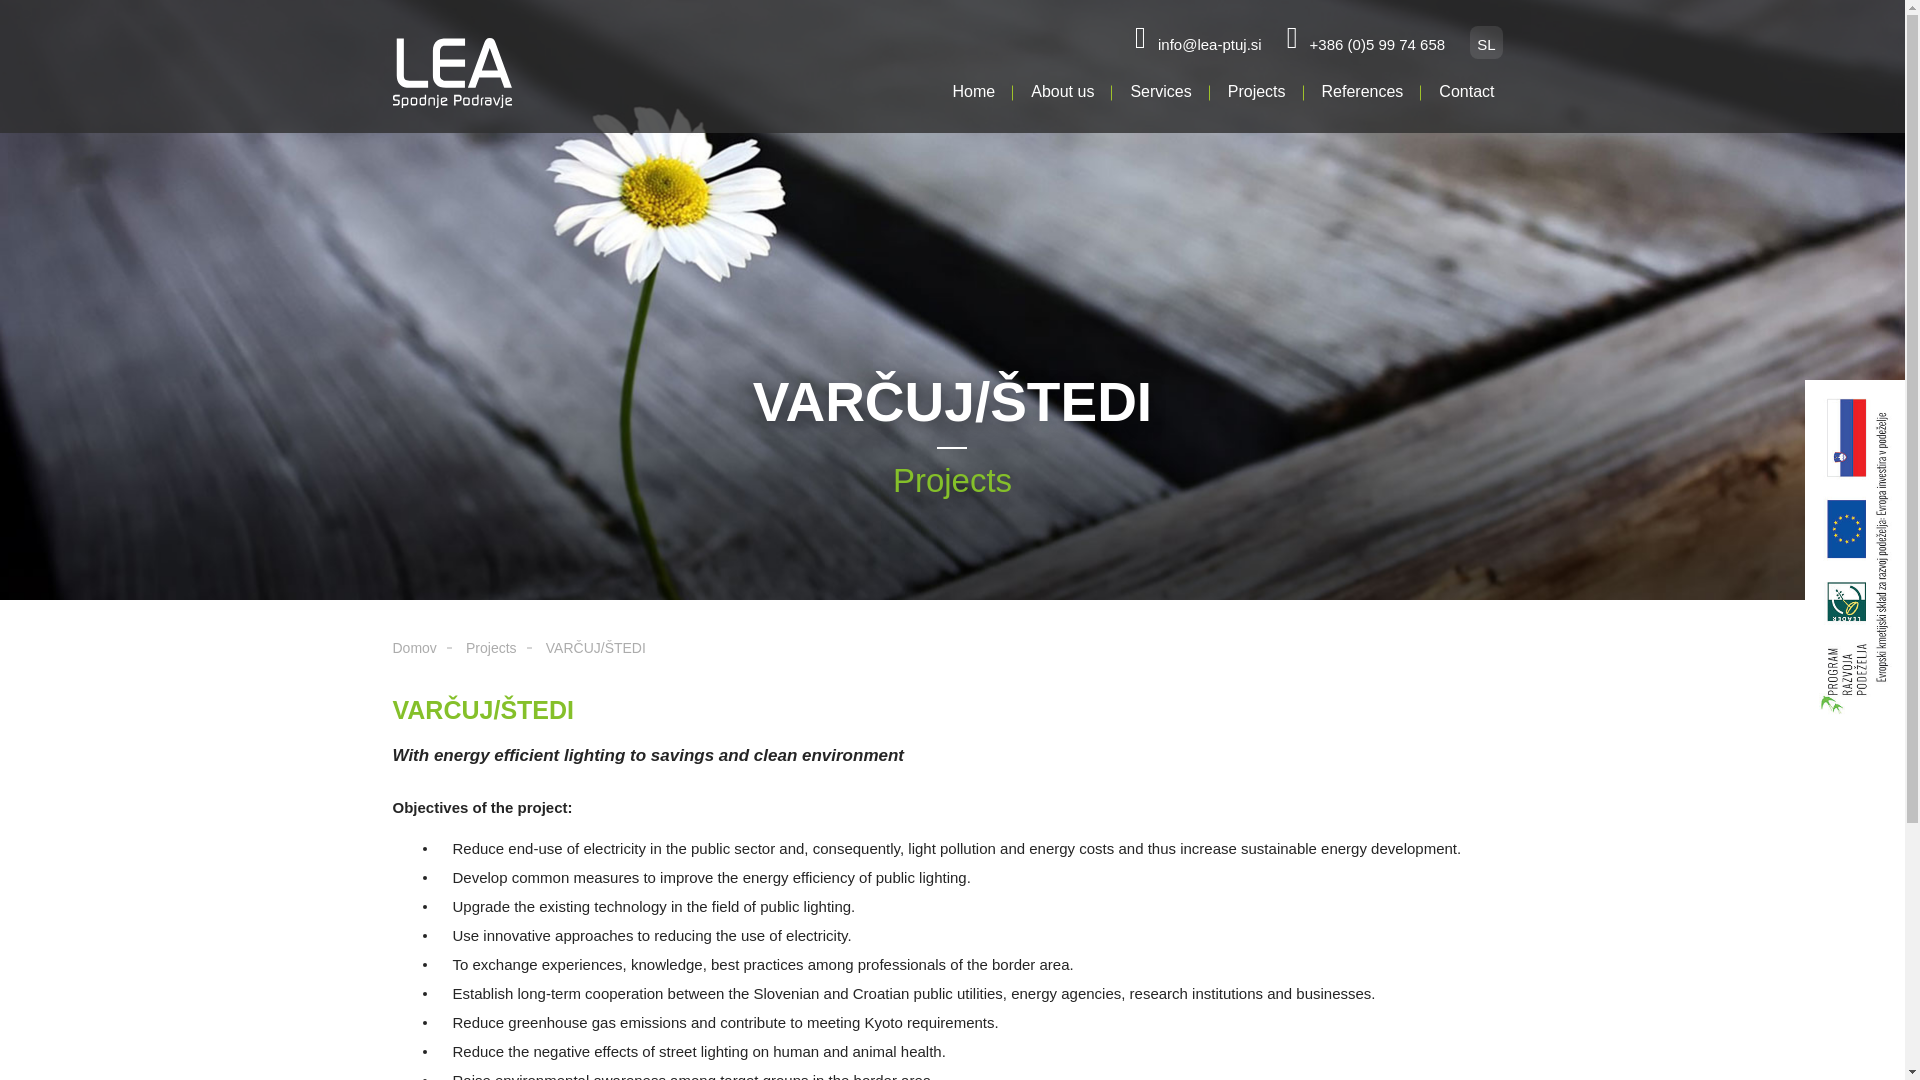 The width and height of the screenshot is (1920, 1080). What do you see at coordinates (936, 884) in the screenshot?
I see `Aktualno` at bounding box center [936, 884].